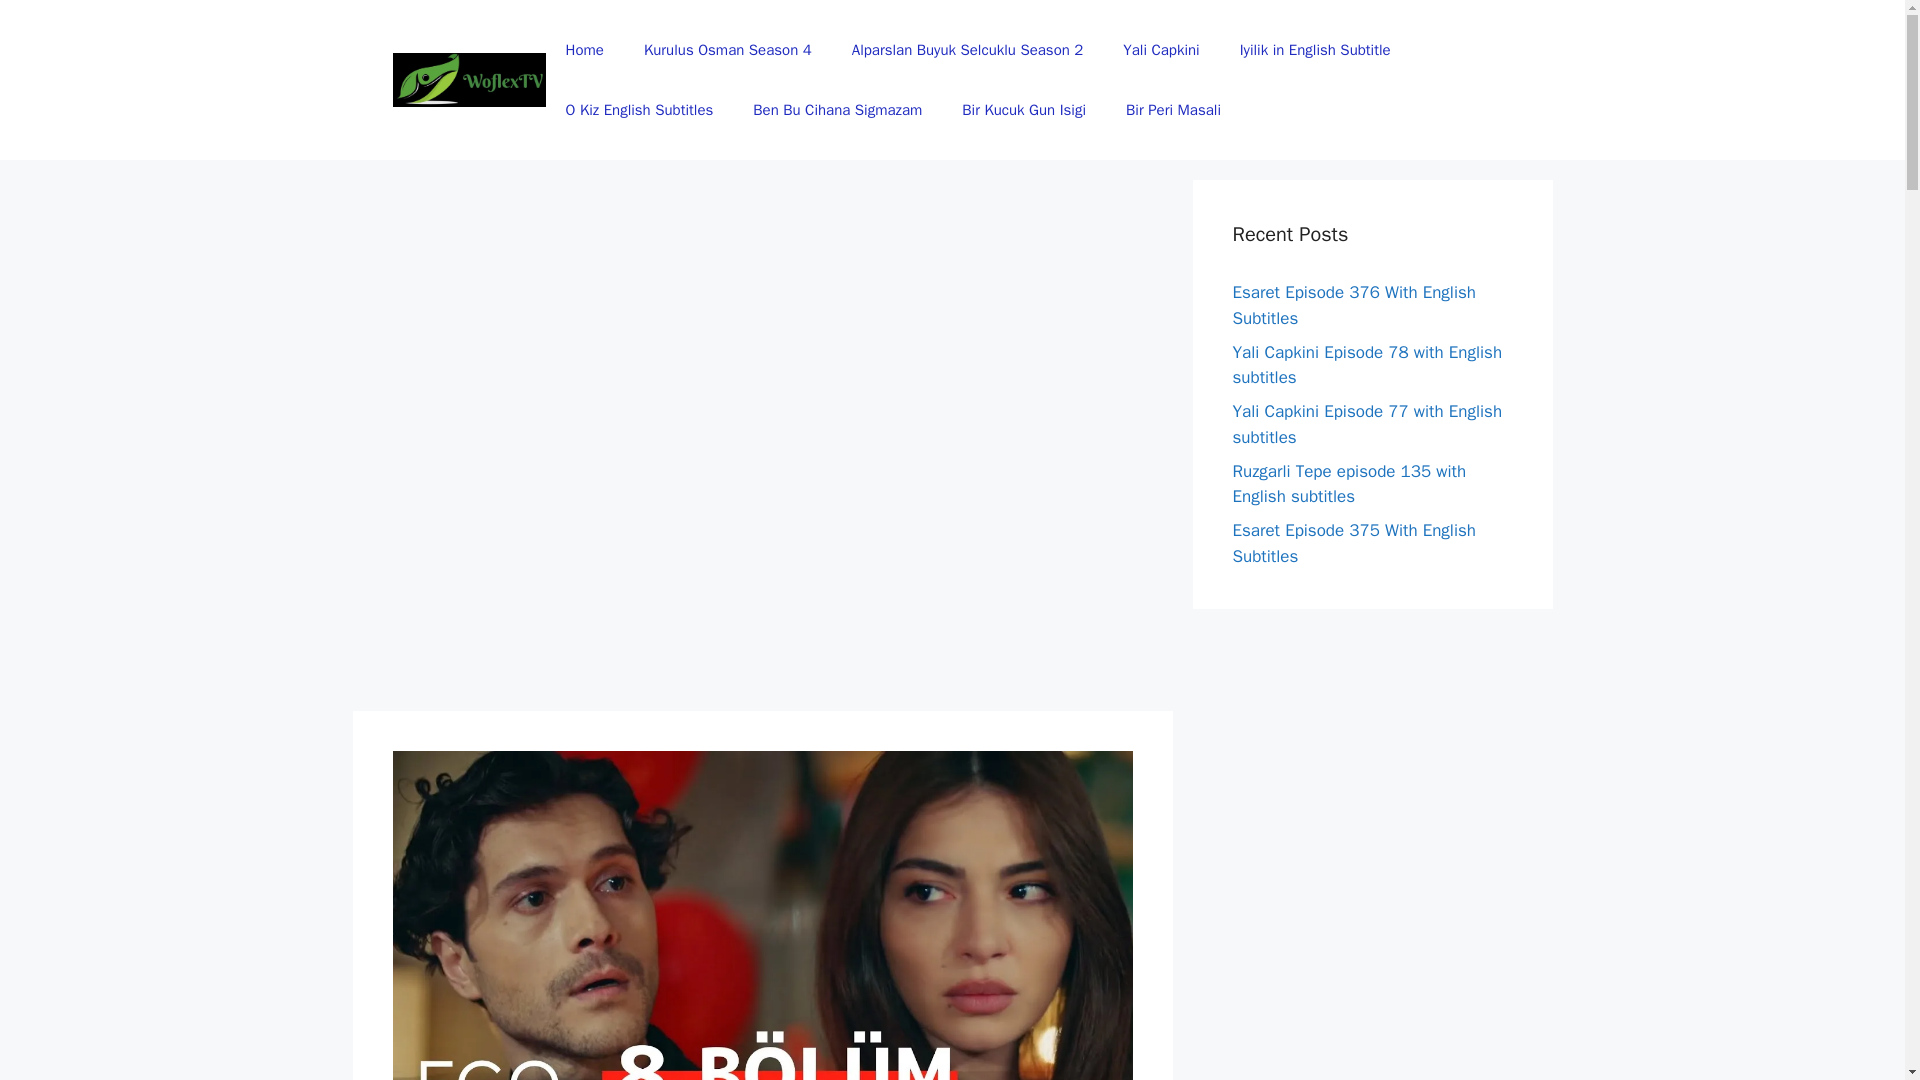 The height and width of the screenshot is (1080, 1920). Describe the element at coordinates (728, 50) in the screenshot. I see `Kurulus Osman Season 4` at that location.